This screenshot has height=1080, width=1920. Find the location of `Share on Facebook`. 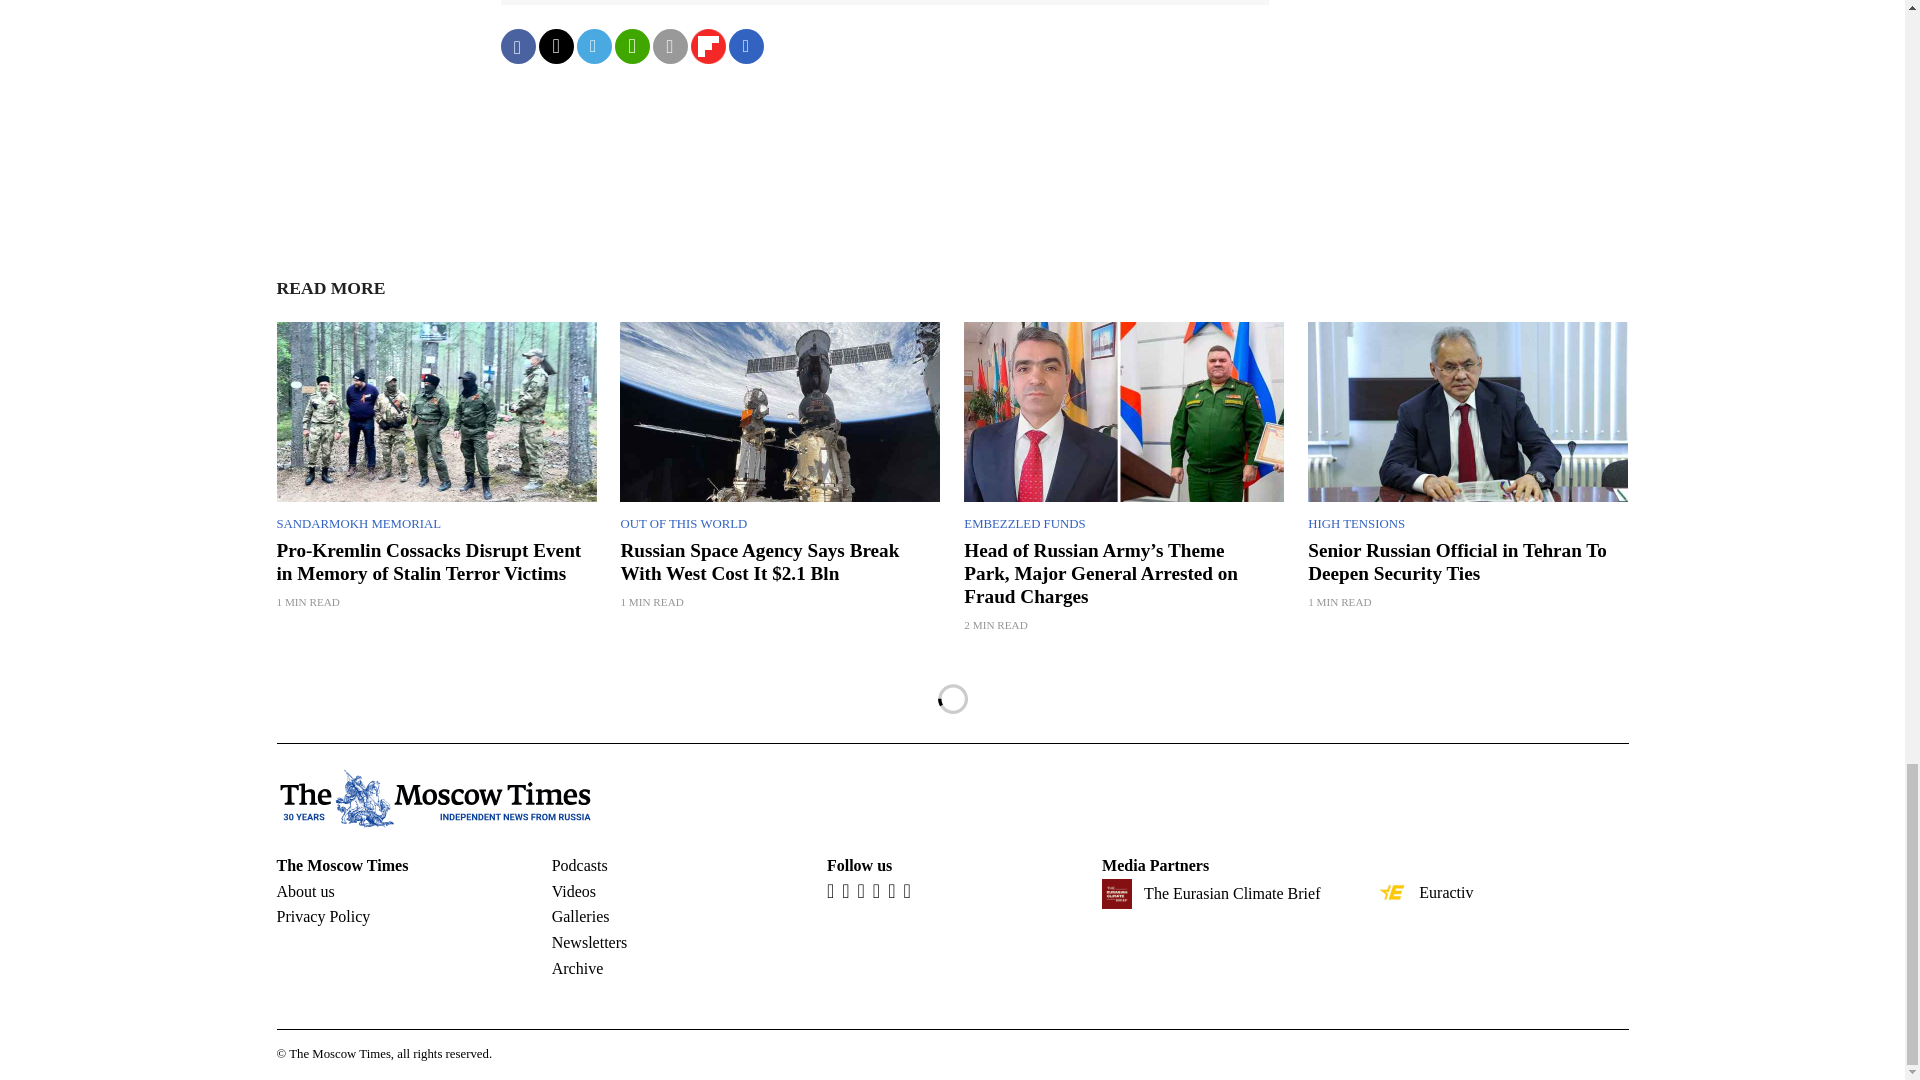

Share on Facebook is located at coordinates (517, 46).